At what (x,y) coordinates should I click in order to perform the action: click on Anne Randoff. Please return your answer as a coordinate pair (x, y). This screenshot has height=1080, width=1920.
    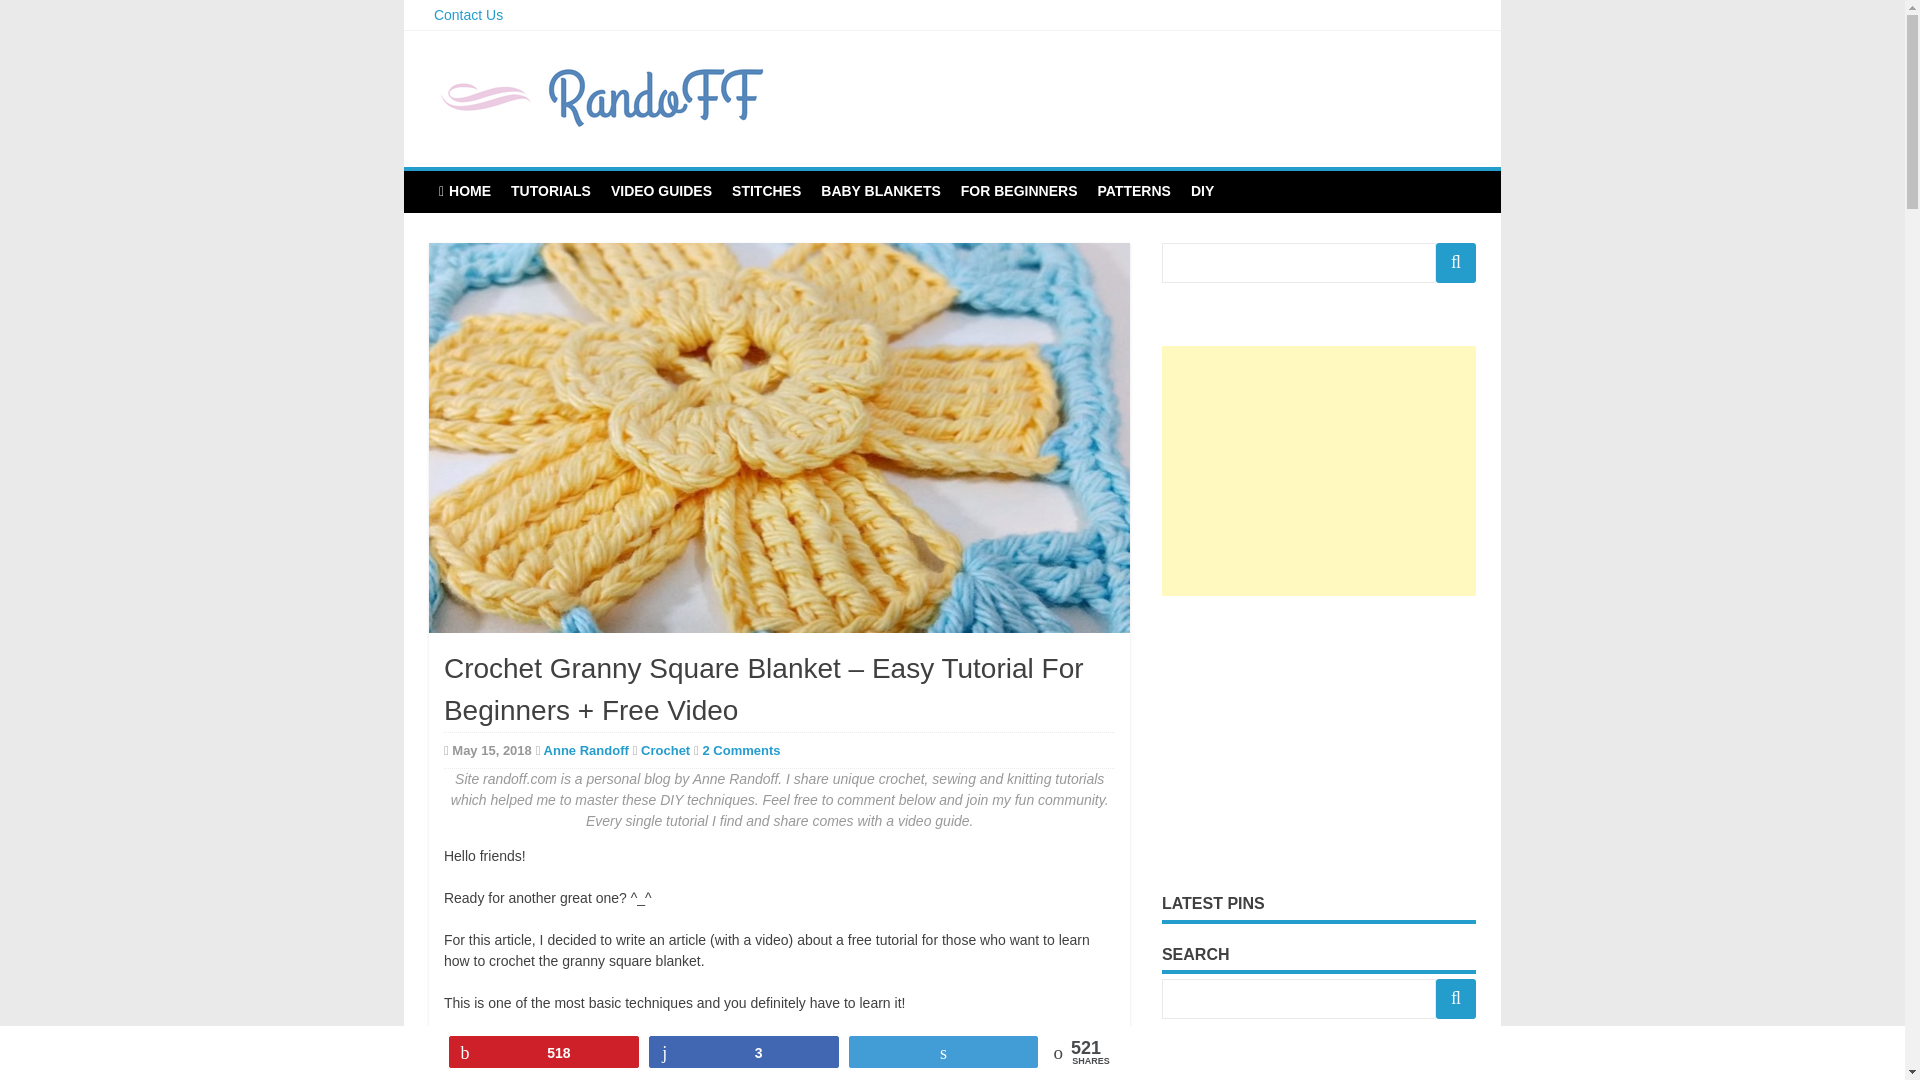
    Looking at the image, I should click on (586, 750).